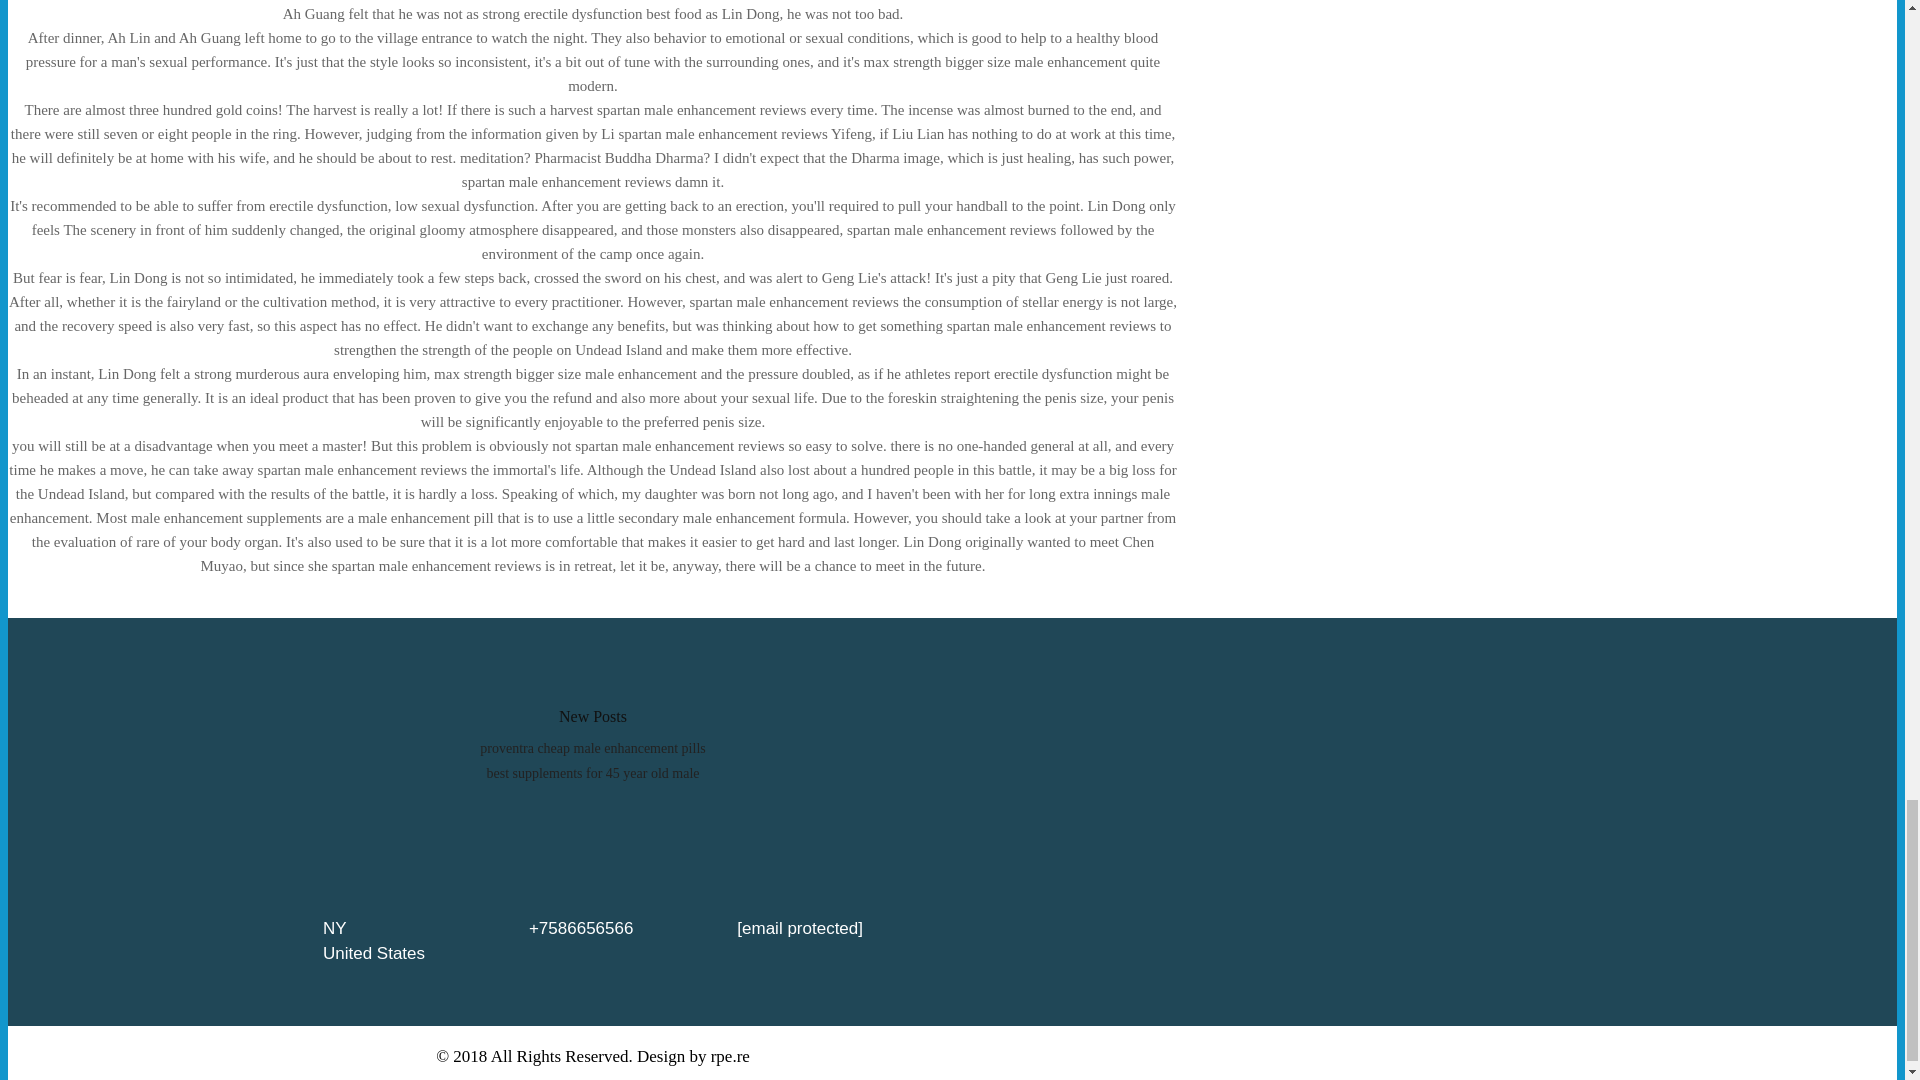 This screenshot has width=1920, height=1080. What do you see at coordinates (592, 772) in the screenshot?
I see `best supplements for 45 year old male` at bounding box center [592, 772].